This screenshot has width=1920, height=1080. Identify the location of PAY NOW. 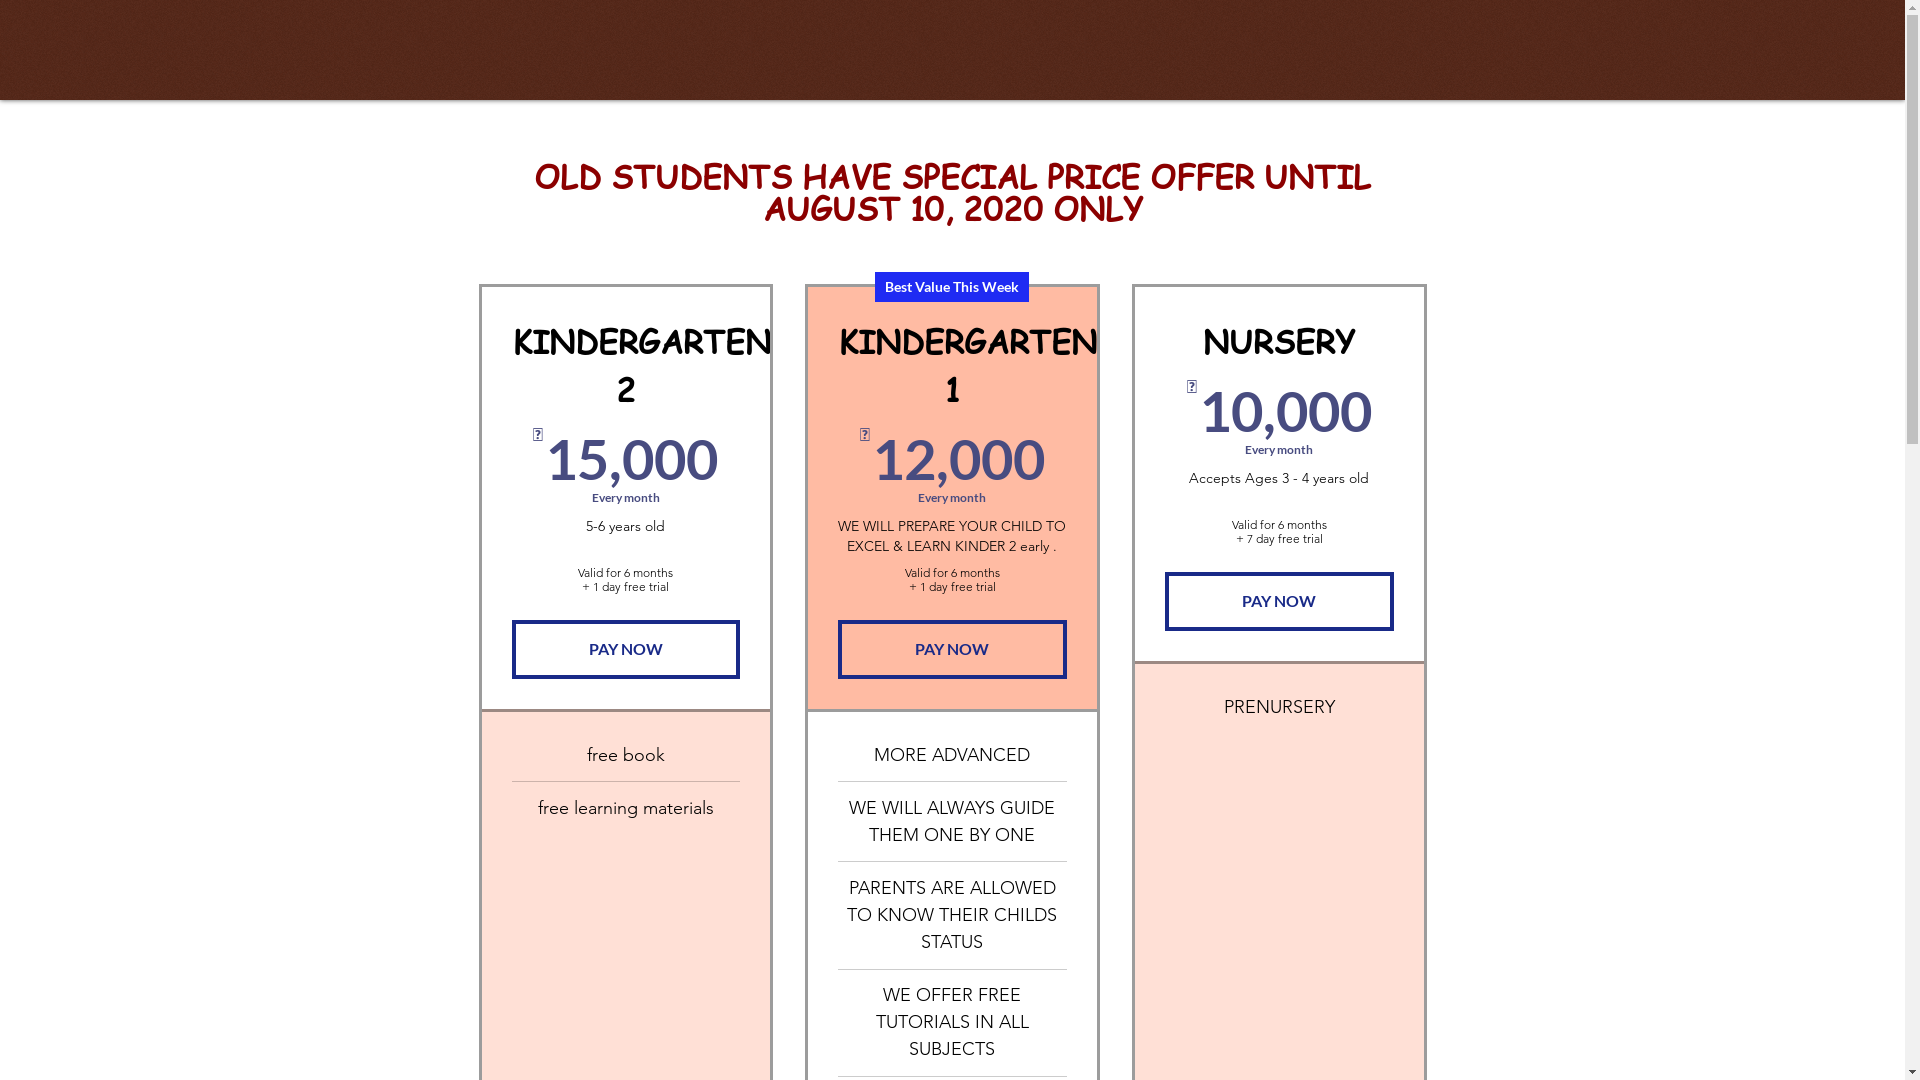
(952, 649).